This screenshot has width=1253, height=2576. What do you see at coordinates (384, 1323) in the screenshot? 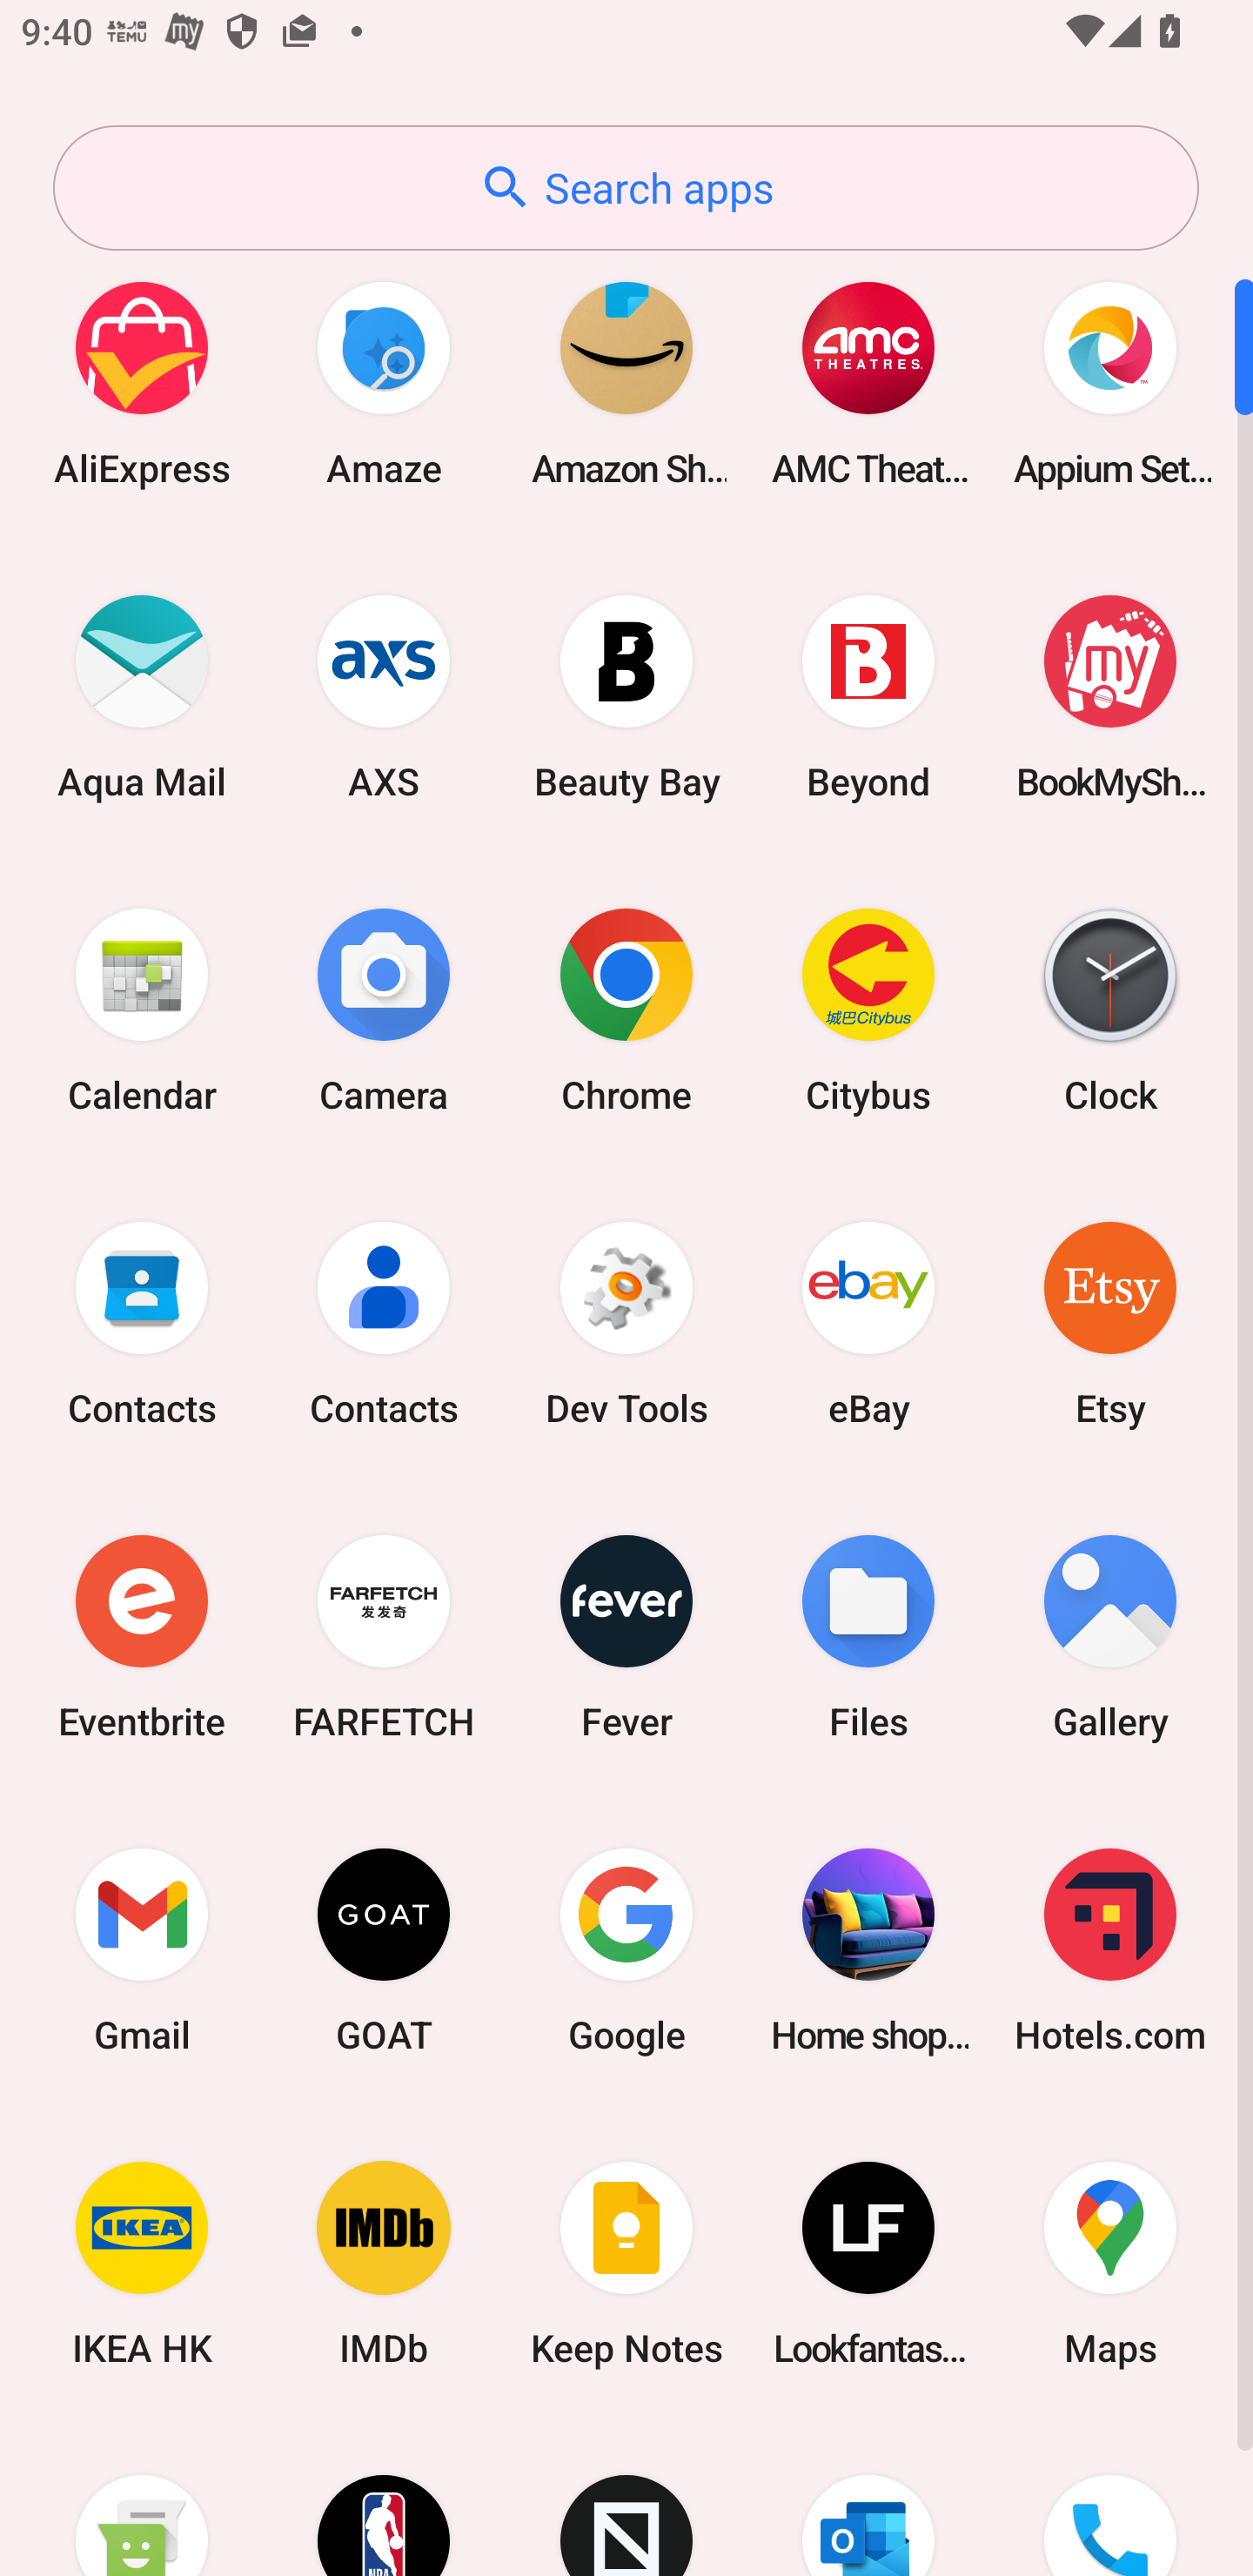
I see `Contacts` at bounding box center [384, 1323].